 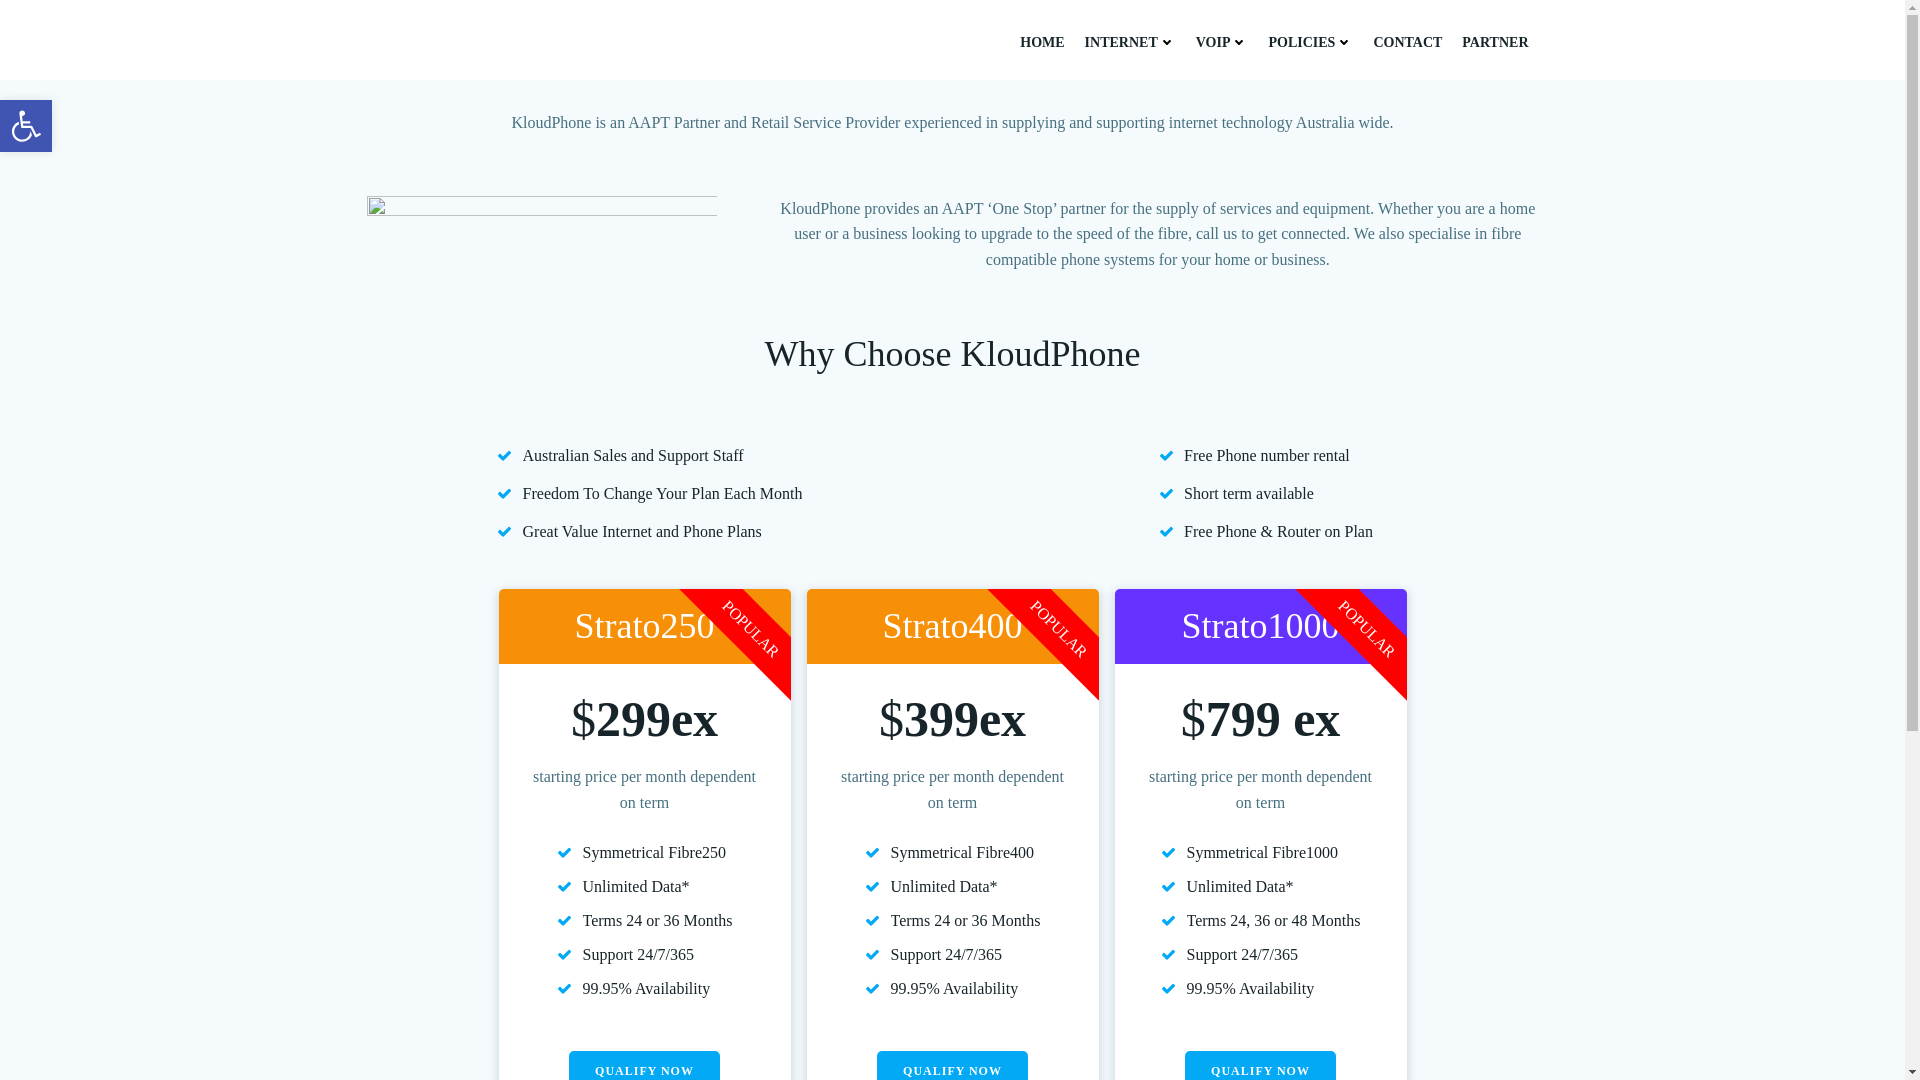 What do you see at coordinates (1130, 42) in the screenshot?
I see `INTERNET` at bounding box center [1130, 42].